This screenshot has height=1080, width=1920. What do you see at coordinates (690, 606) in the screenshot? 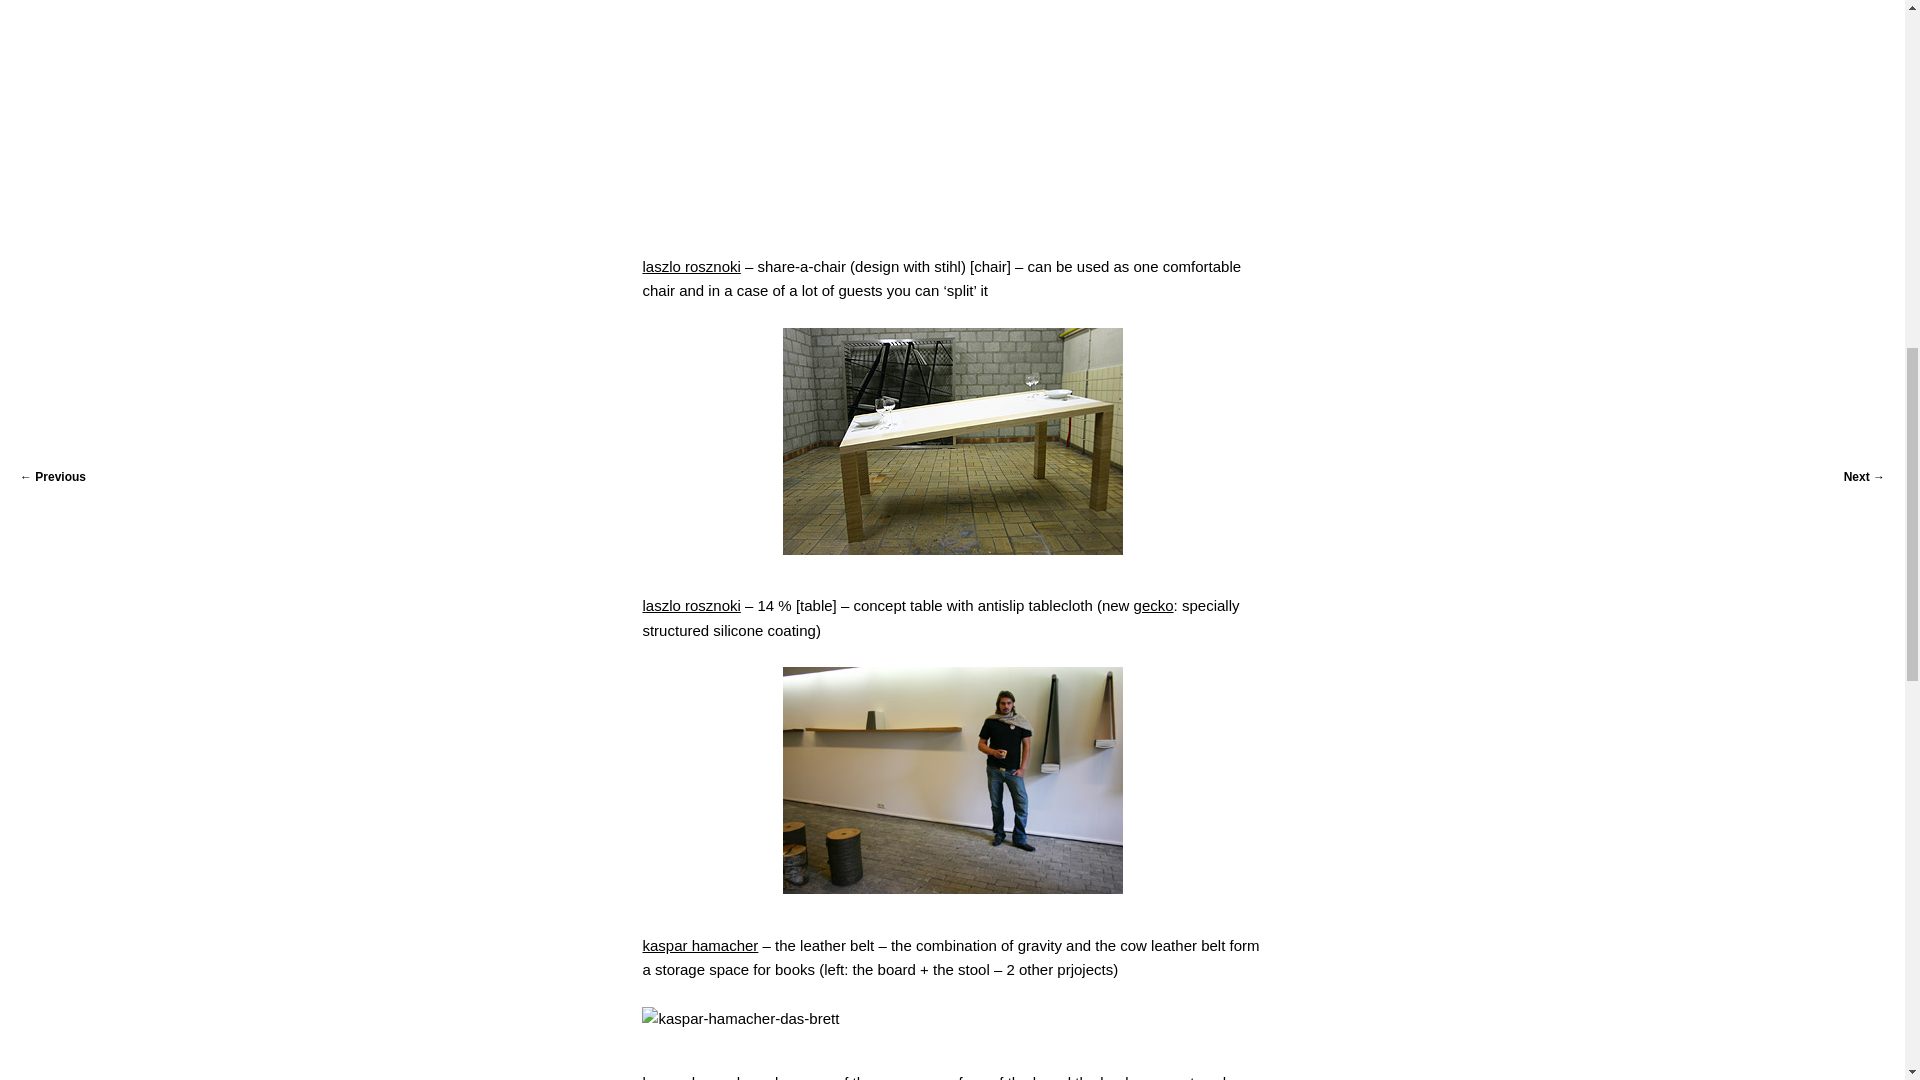
I see `laszlo rosznoki` at bounding box center [690, 606].